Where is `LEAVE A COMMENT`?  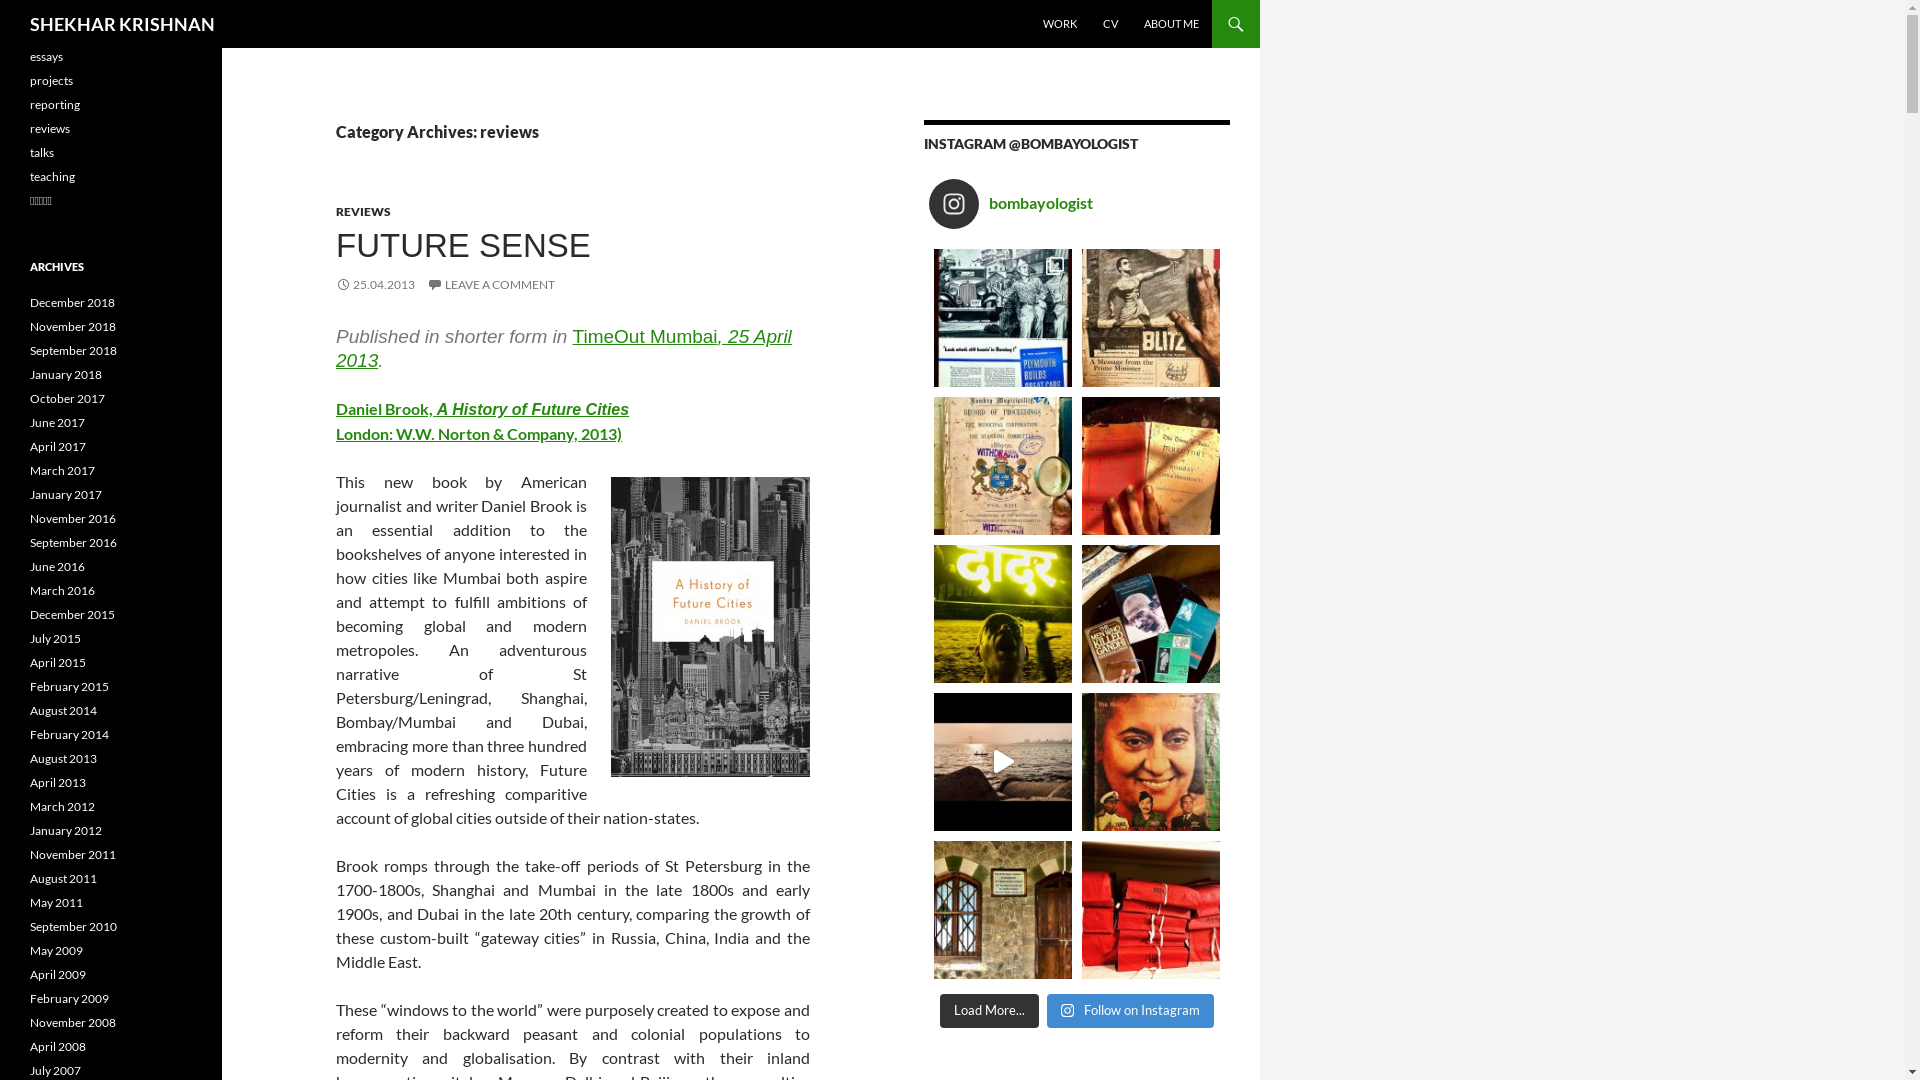 LEAVE A COMMENT is located at coordinates (491, 284).